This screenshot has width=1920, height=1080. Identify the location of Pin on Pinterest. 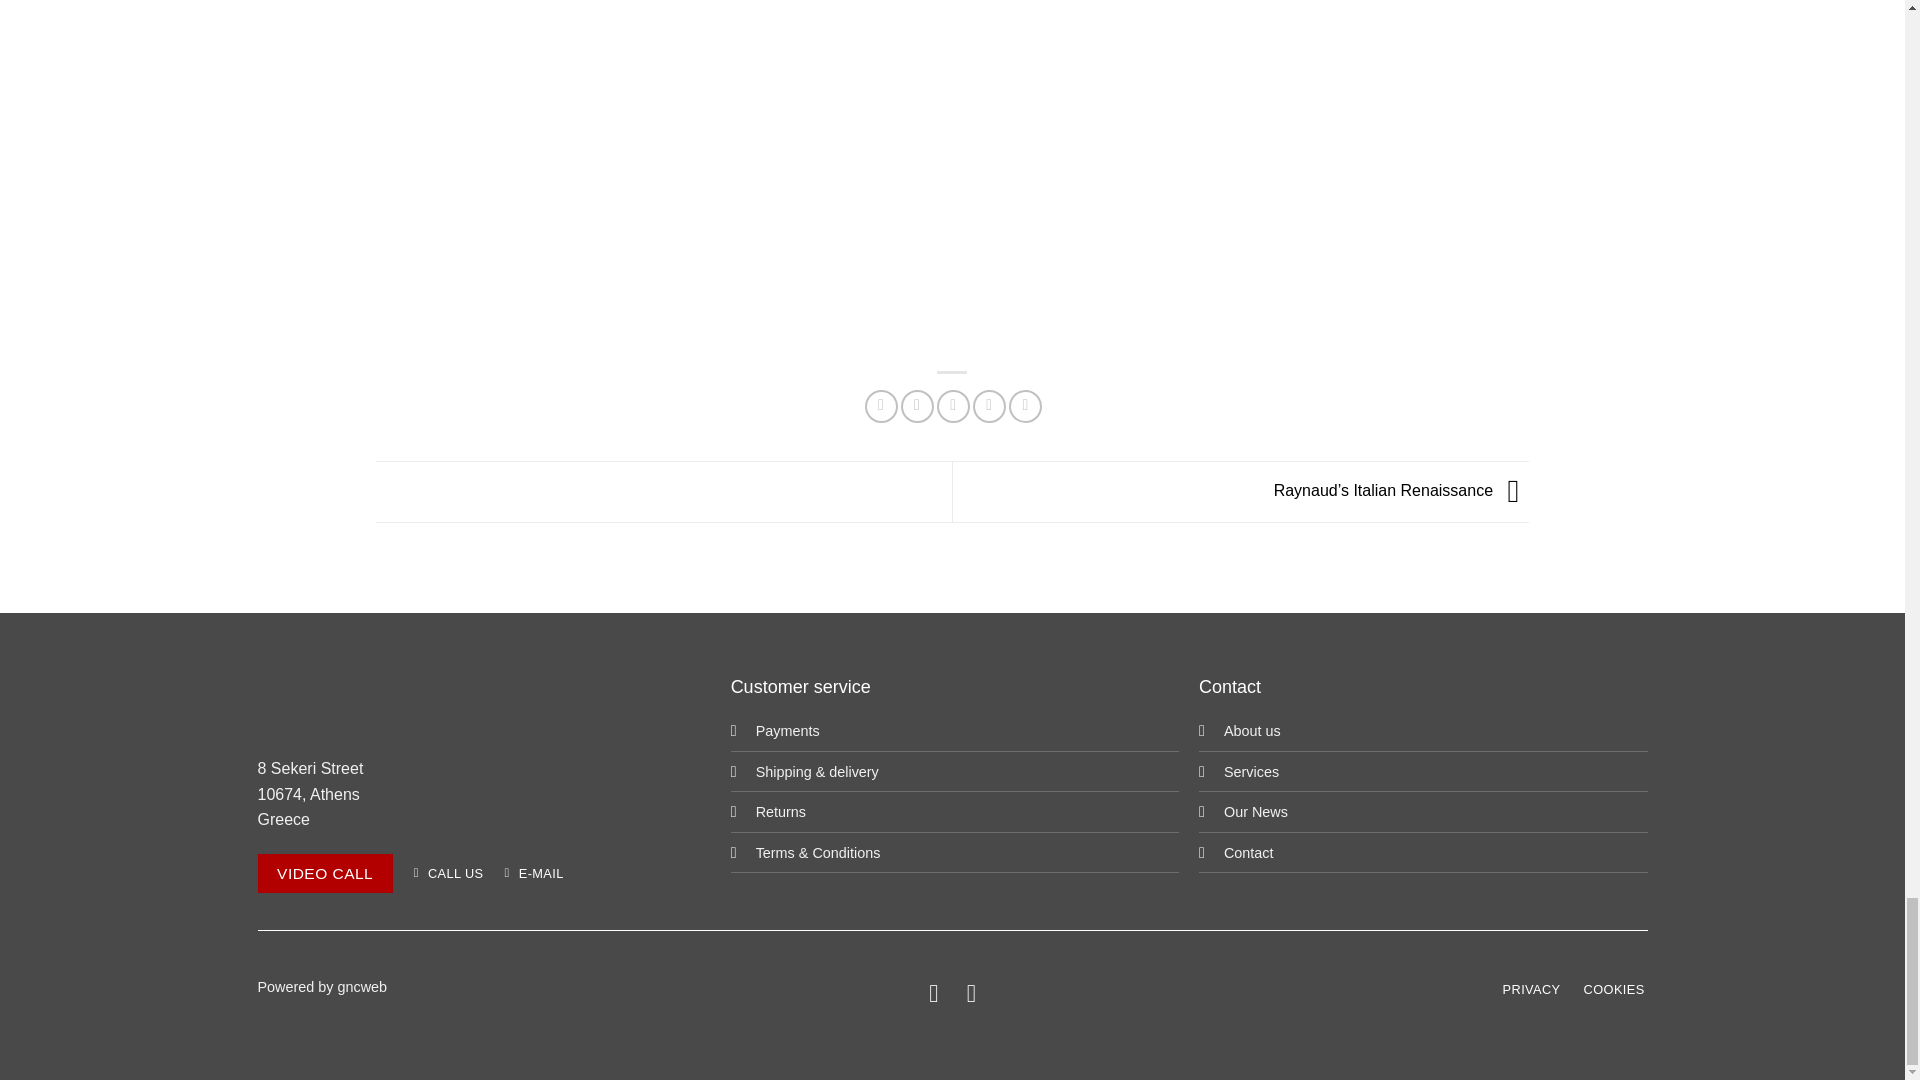
(990, 406).